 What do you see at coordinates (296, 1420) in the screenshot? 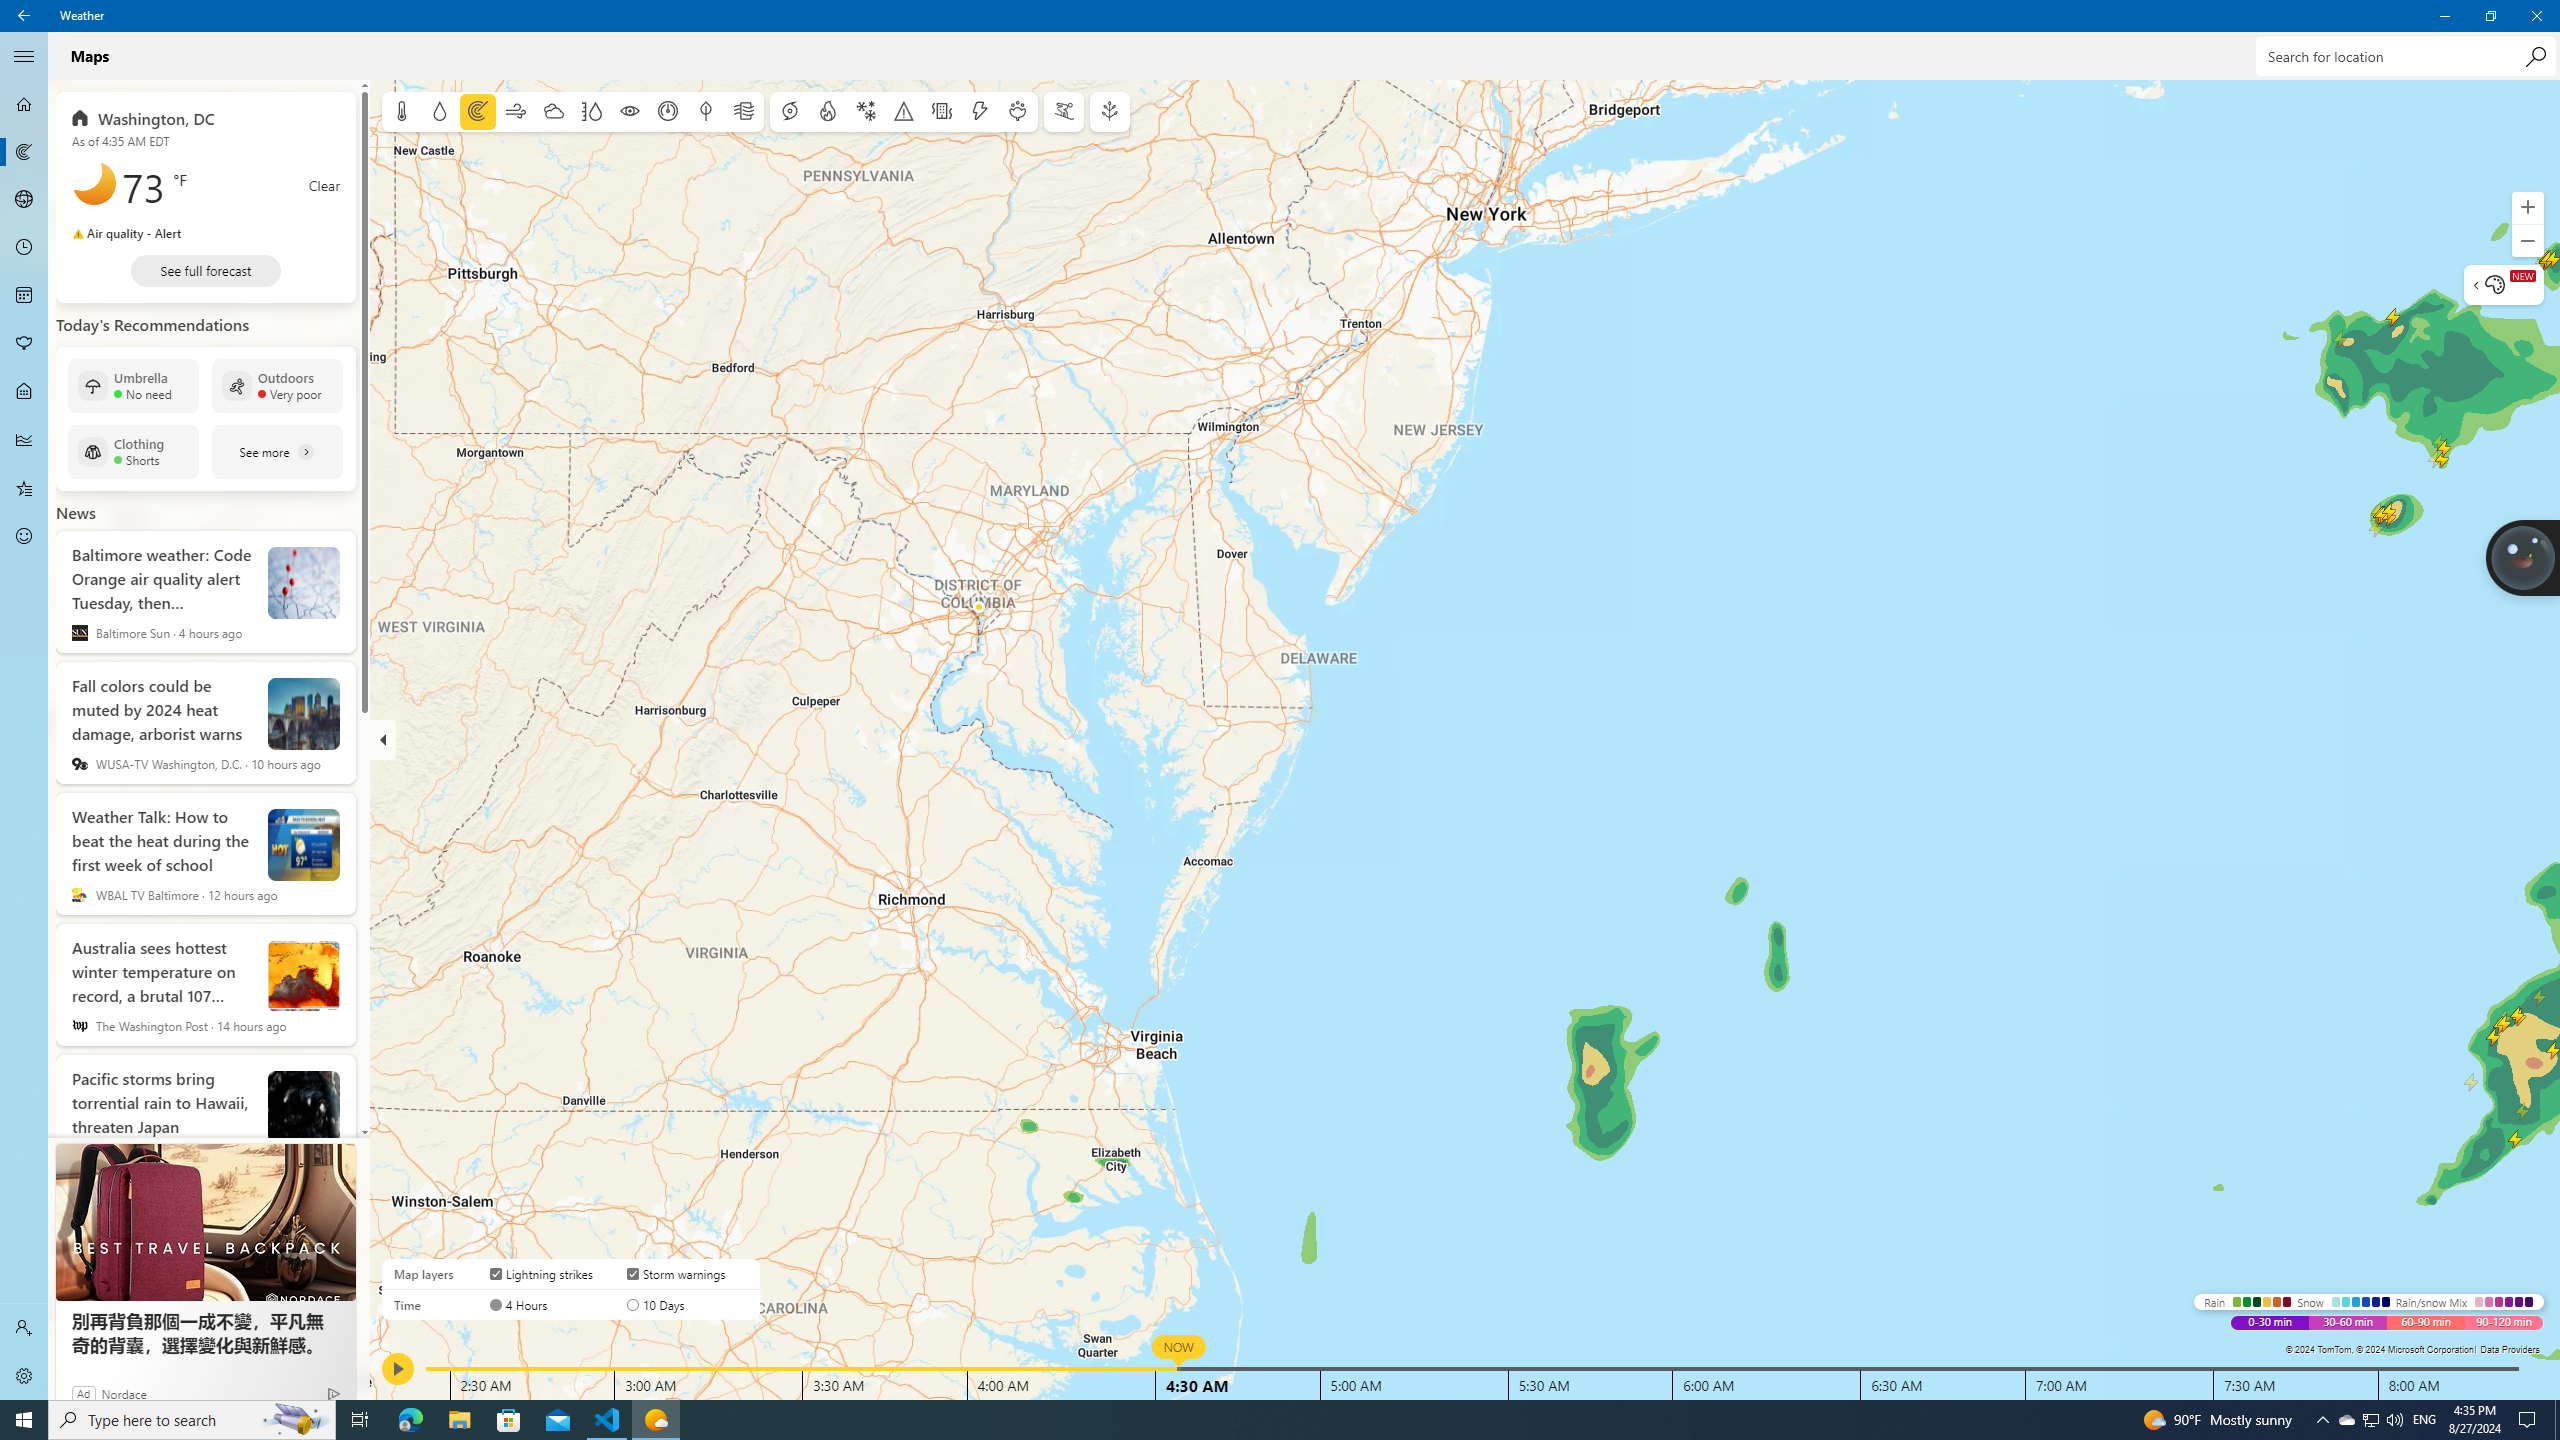
I see `Search highlights icon opens search home window` at bounding box center [296, 1420].